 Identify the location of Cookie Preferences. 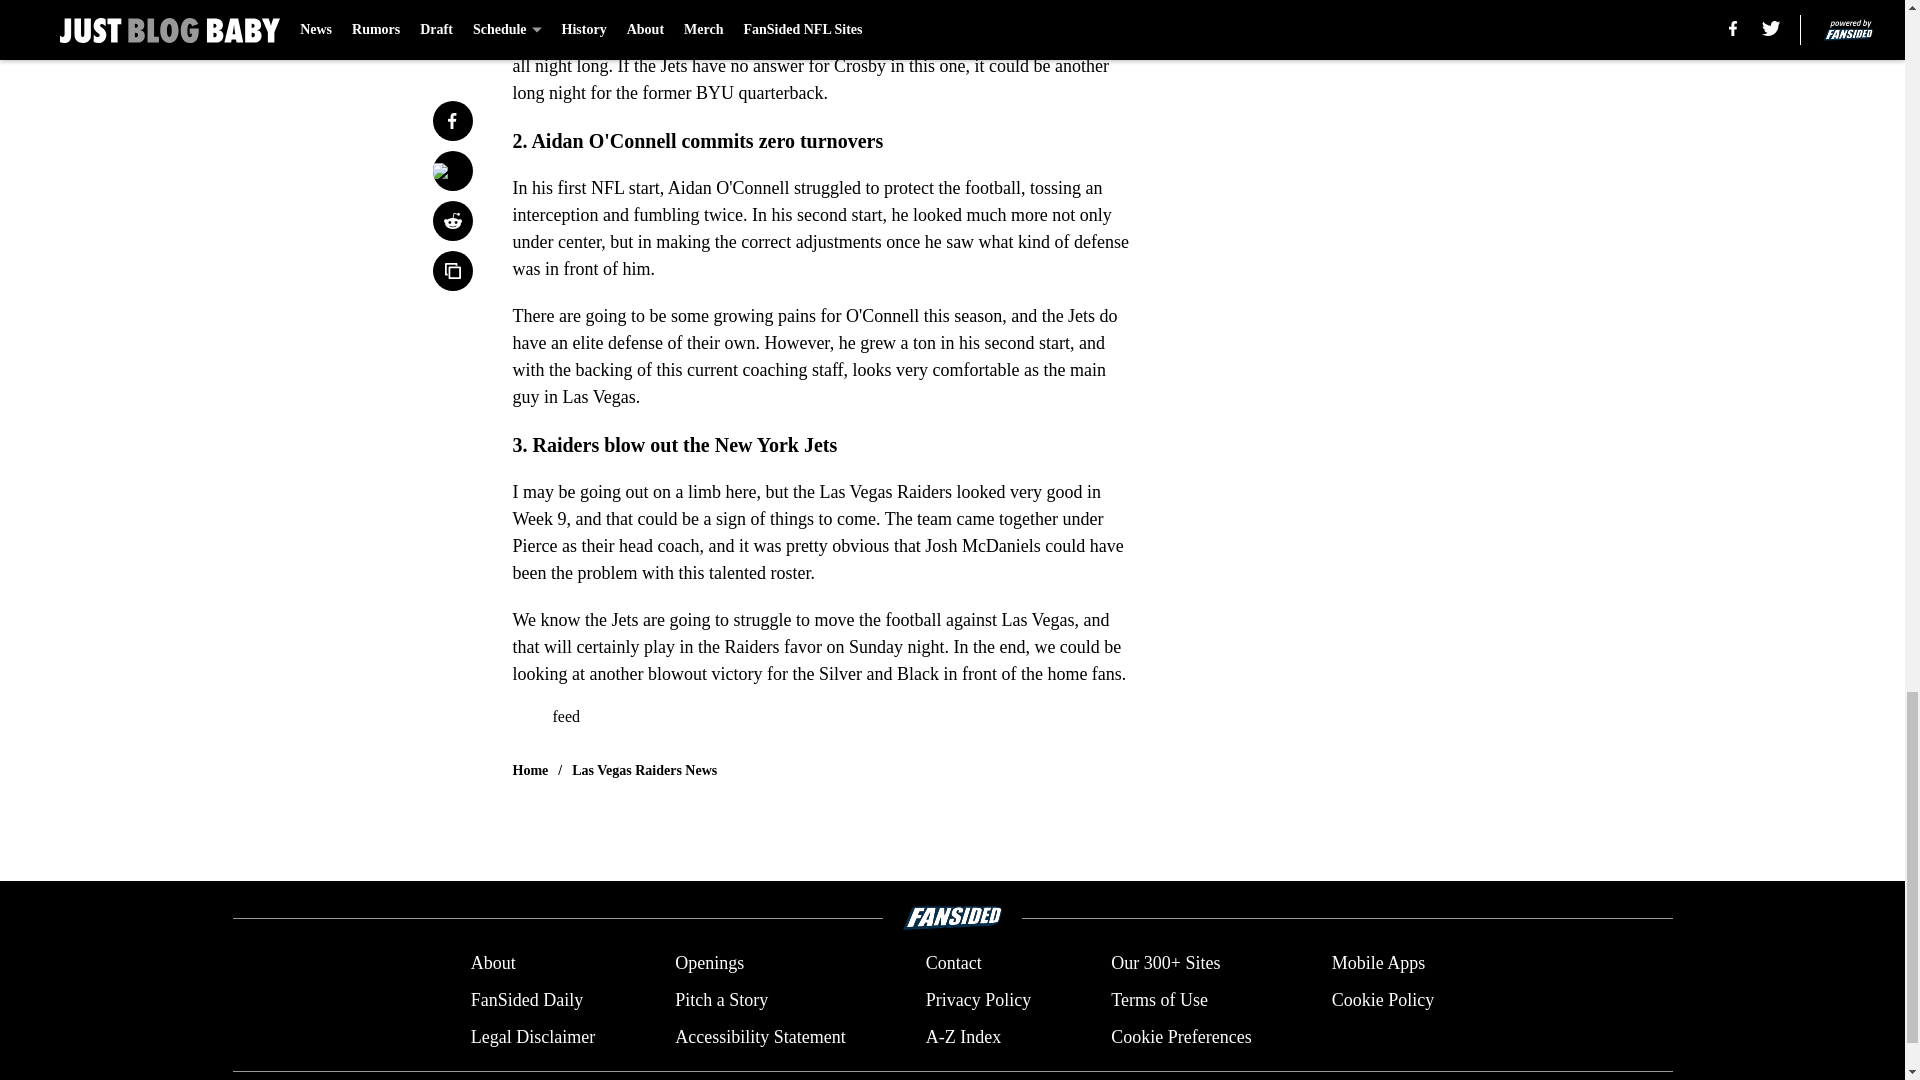
(1181, 1036).